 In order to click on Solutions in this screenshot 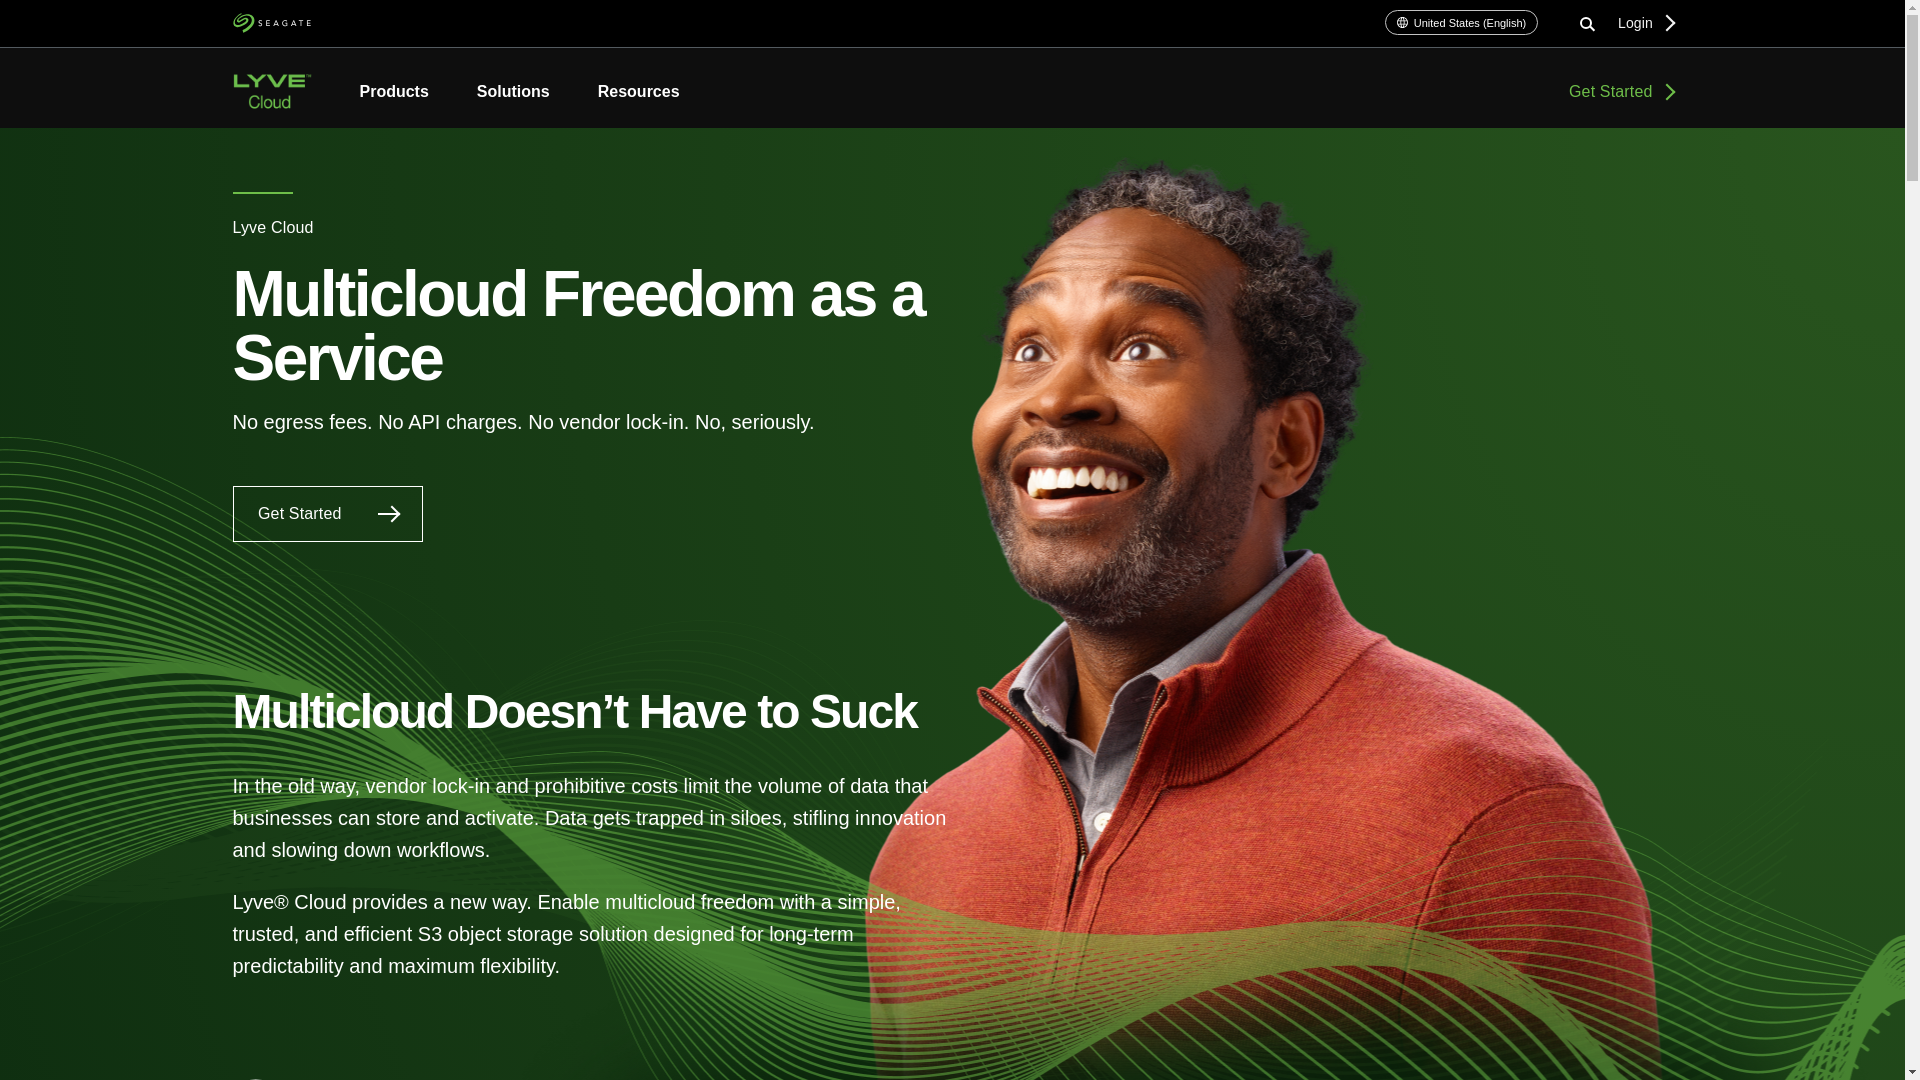, I will do `click(514, 92)`.